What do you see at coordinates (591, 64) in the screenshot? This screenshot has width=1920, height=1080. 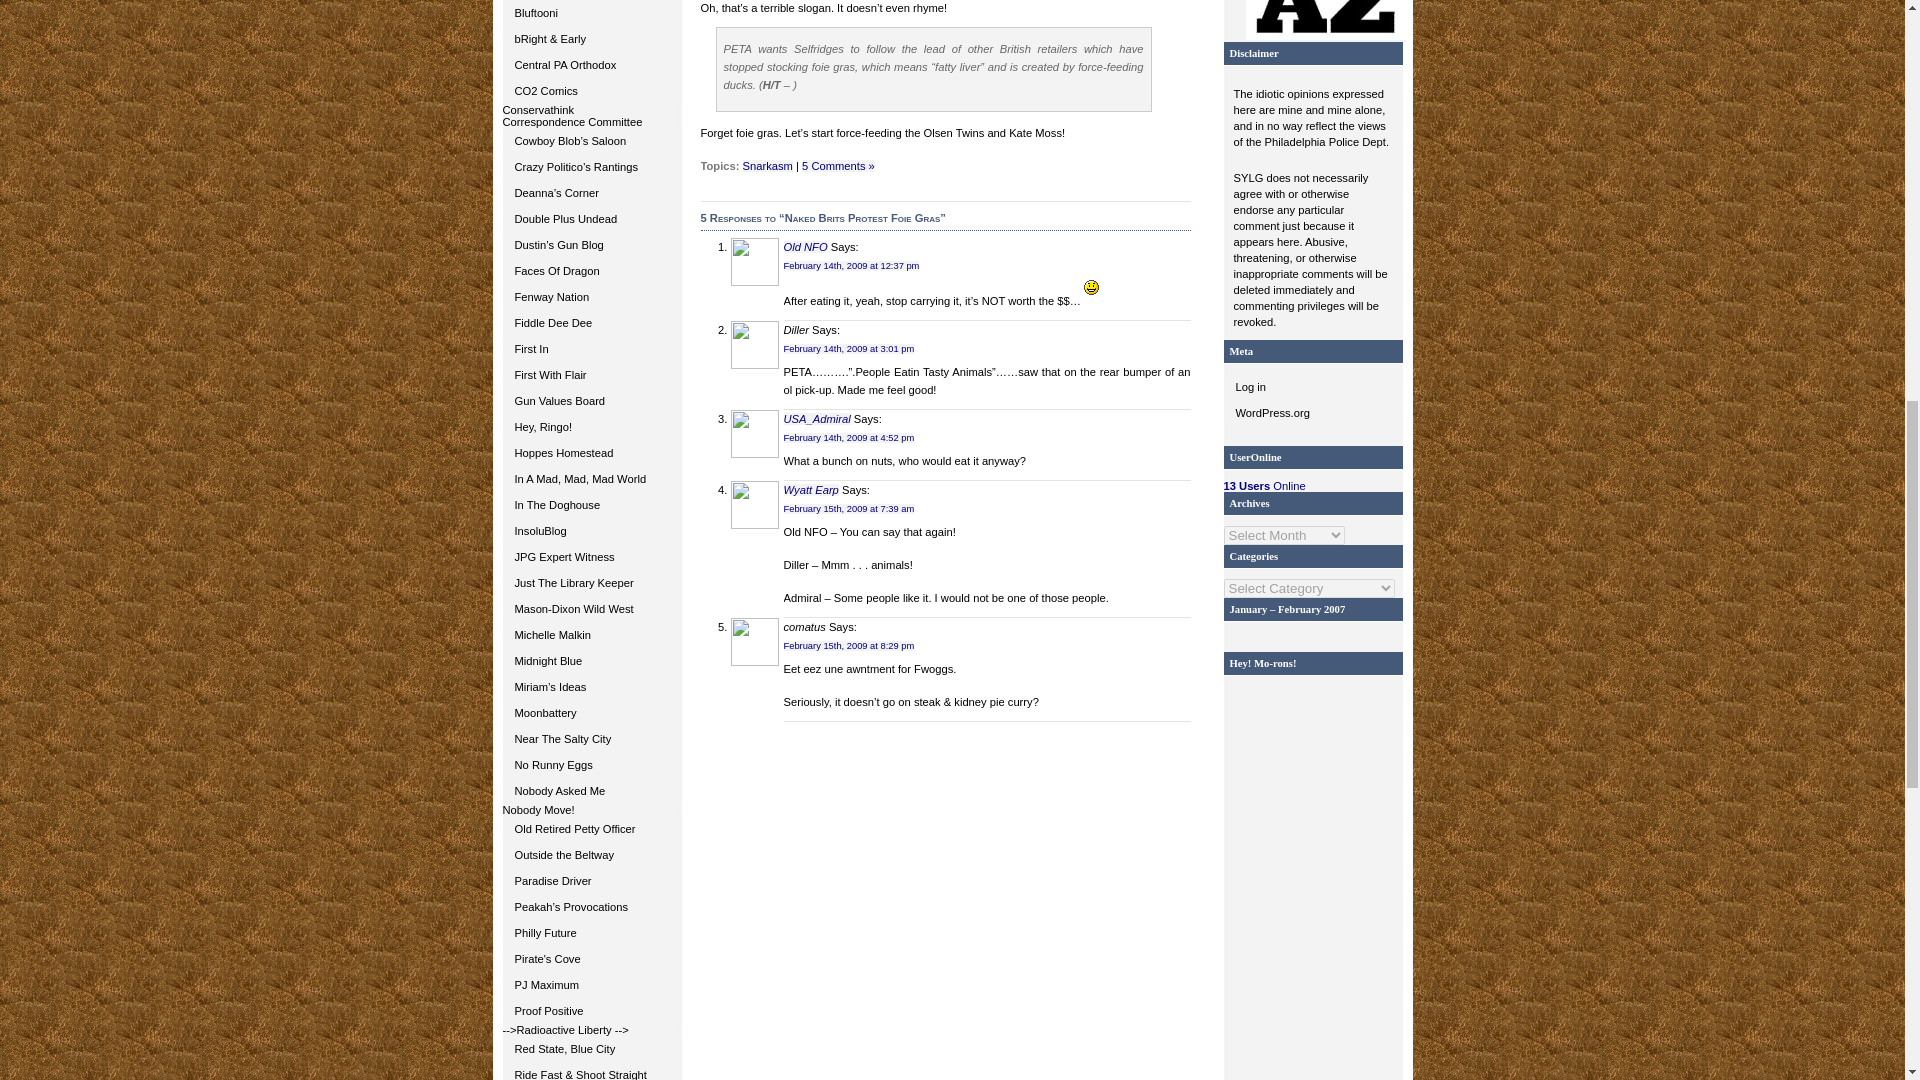 I see `Central PA Orthodox` at bounding box center [591, 64].